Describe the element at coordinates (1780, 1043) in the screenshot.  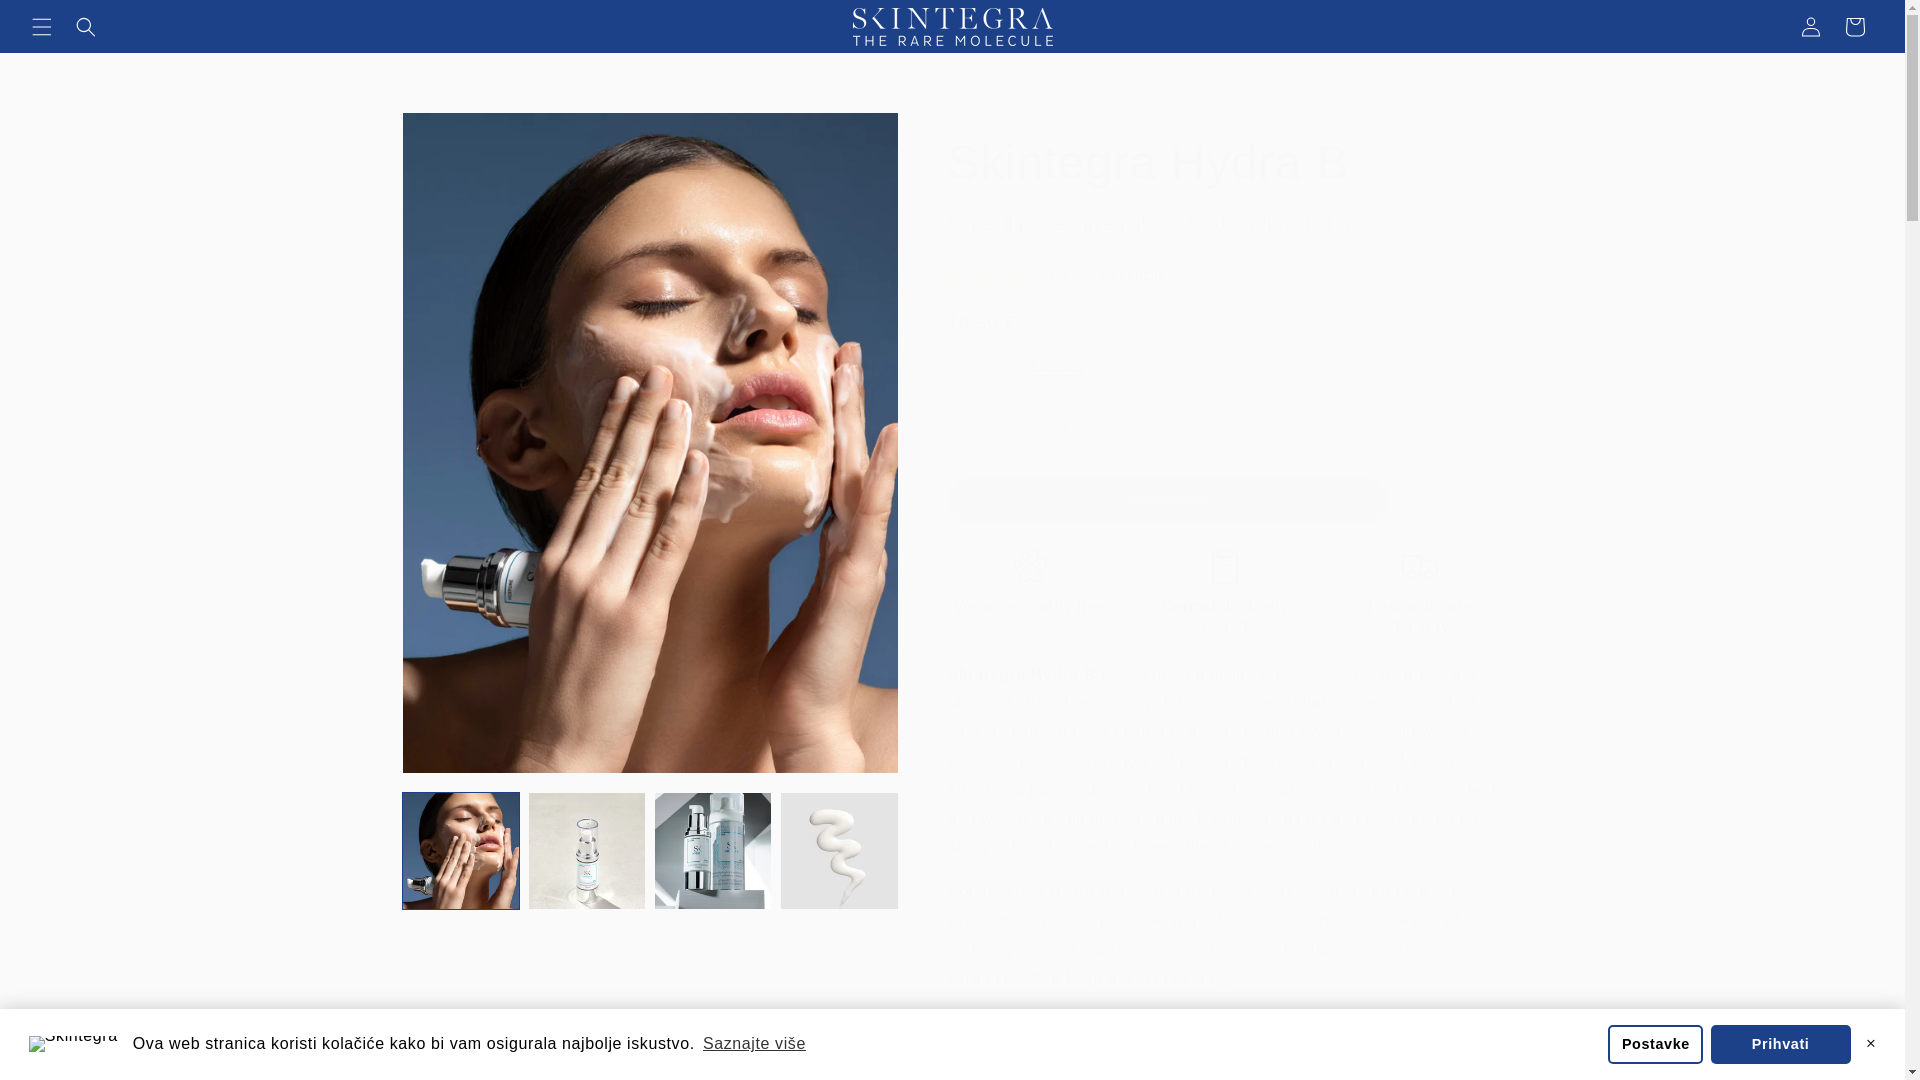
I see `Prihvati` at that location.